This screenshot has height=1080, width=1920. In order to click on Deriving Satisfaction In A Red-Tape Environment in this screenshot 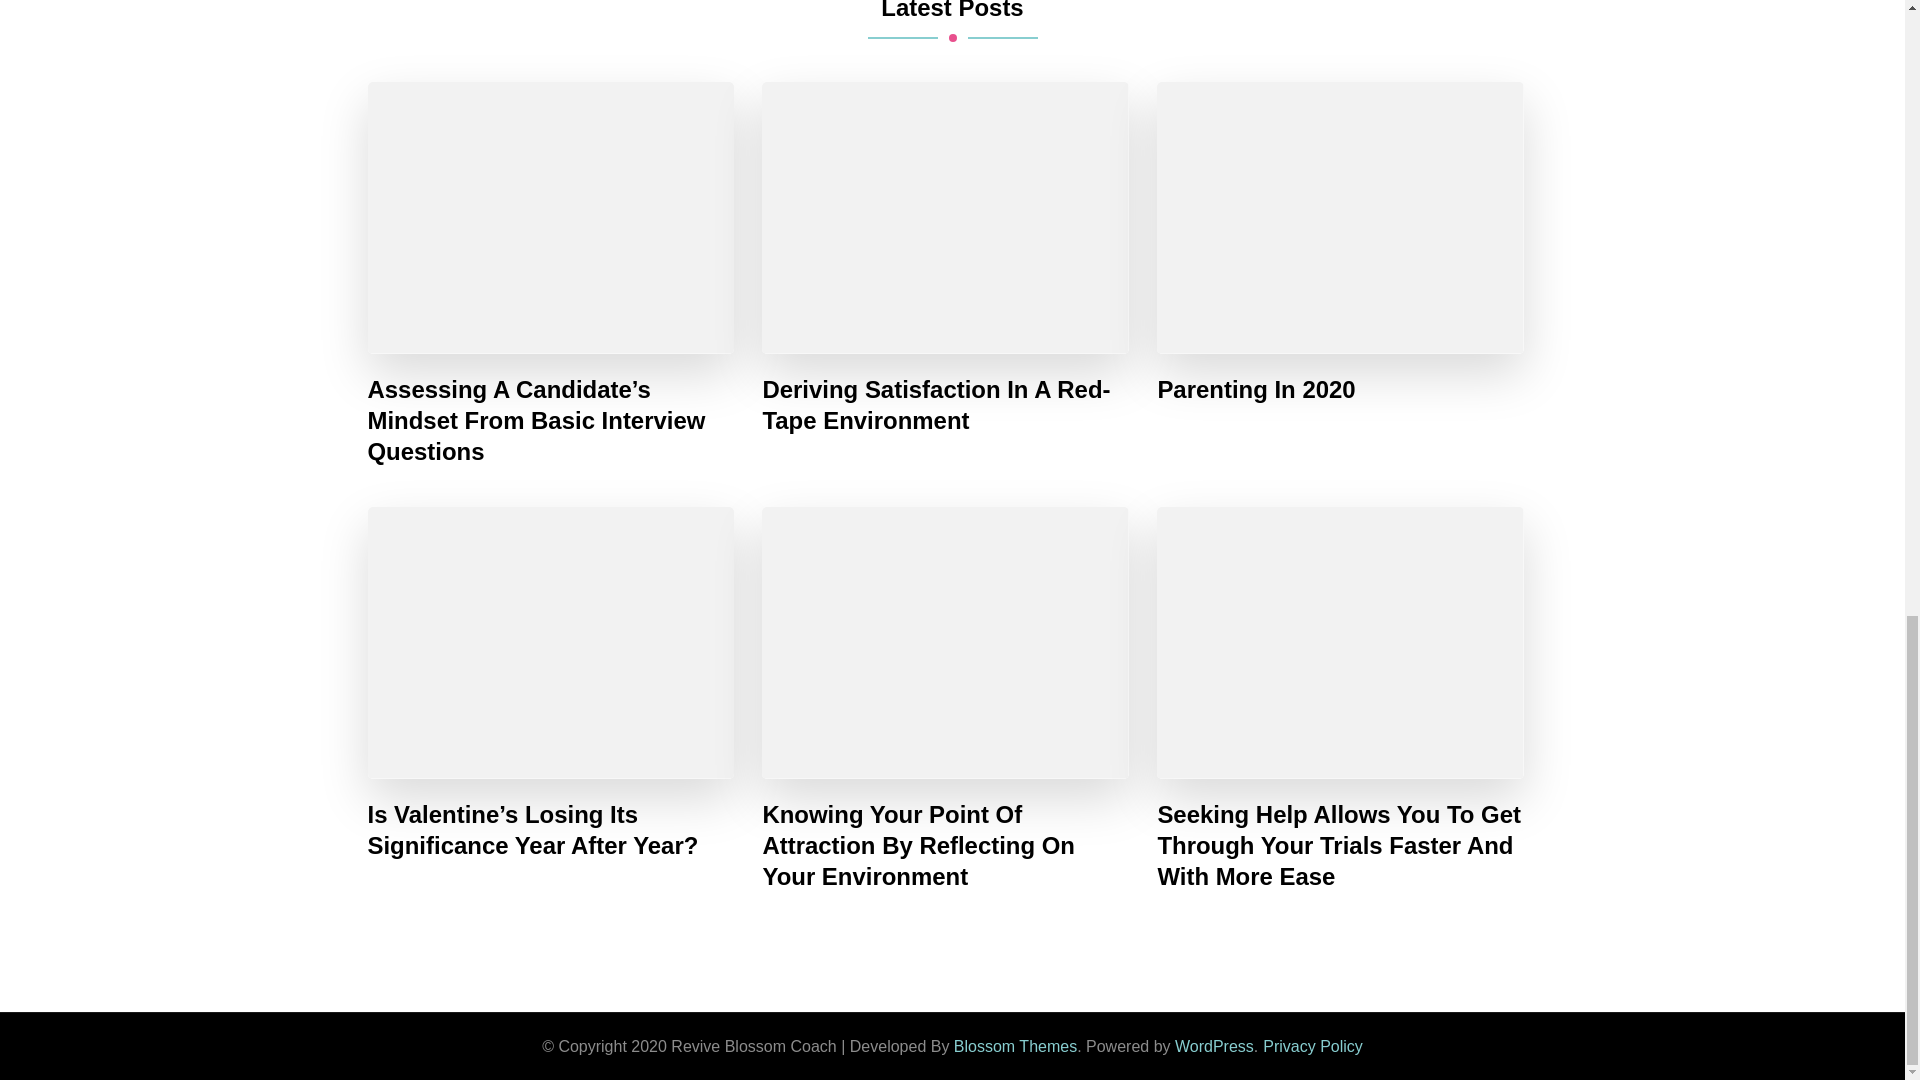, I will do `click(945, 404)`.